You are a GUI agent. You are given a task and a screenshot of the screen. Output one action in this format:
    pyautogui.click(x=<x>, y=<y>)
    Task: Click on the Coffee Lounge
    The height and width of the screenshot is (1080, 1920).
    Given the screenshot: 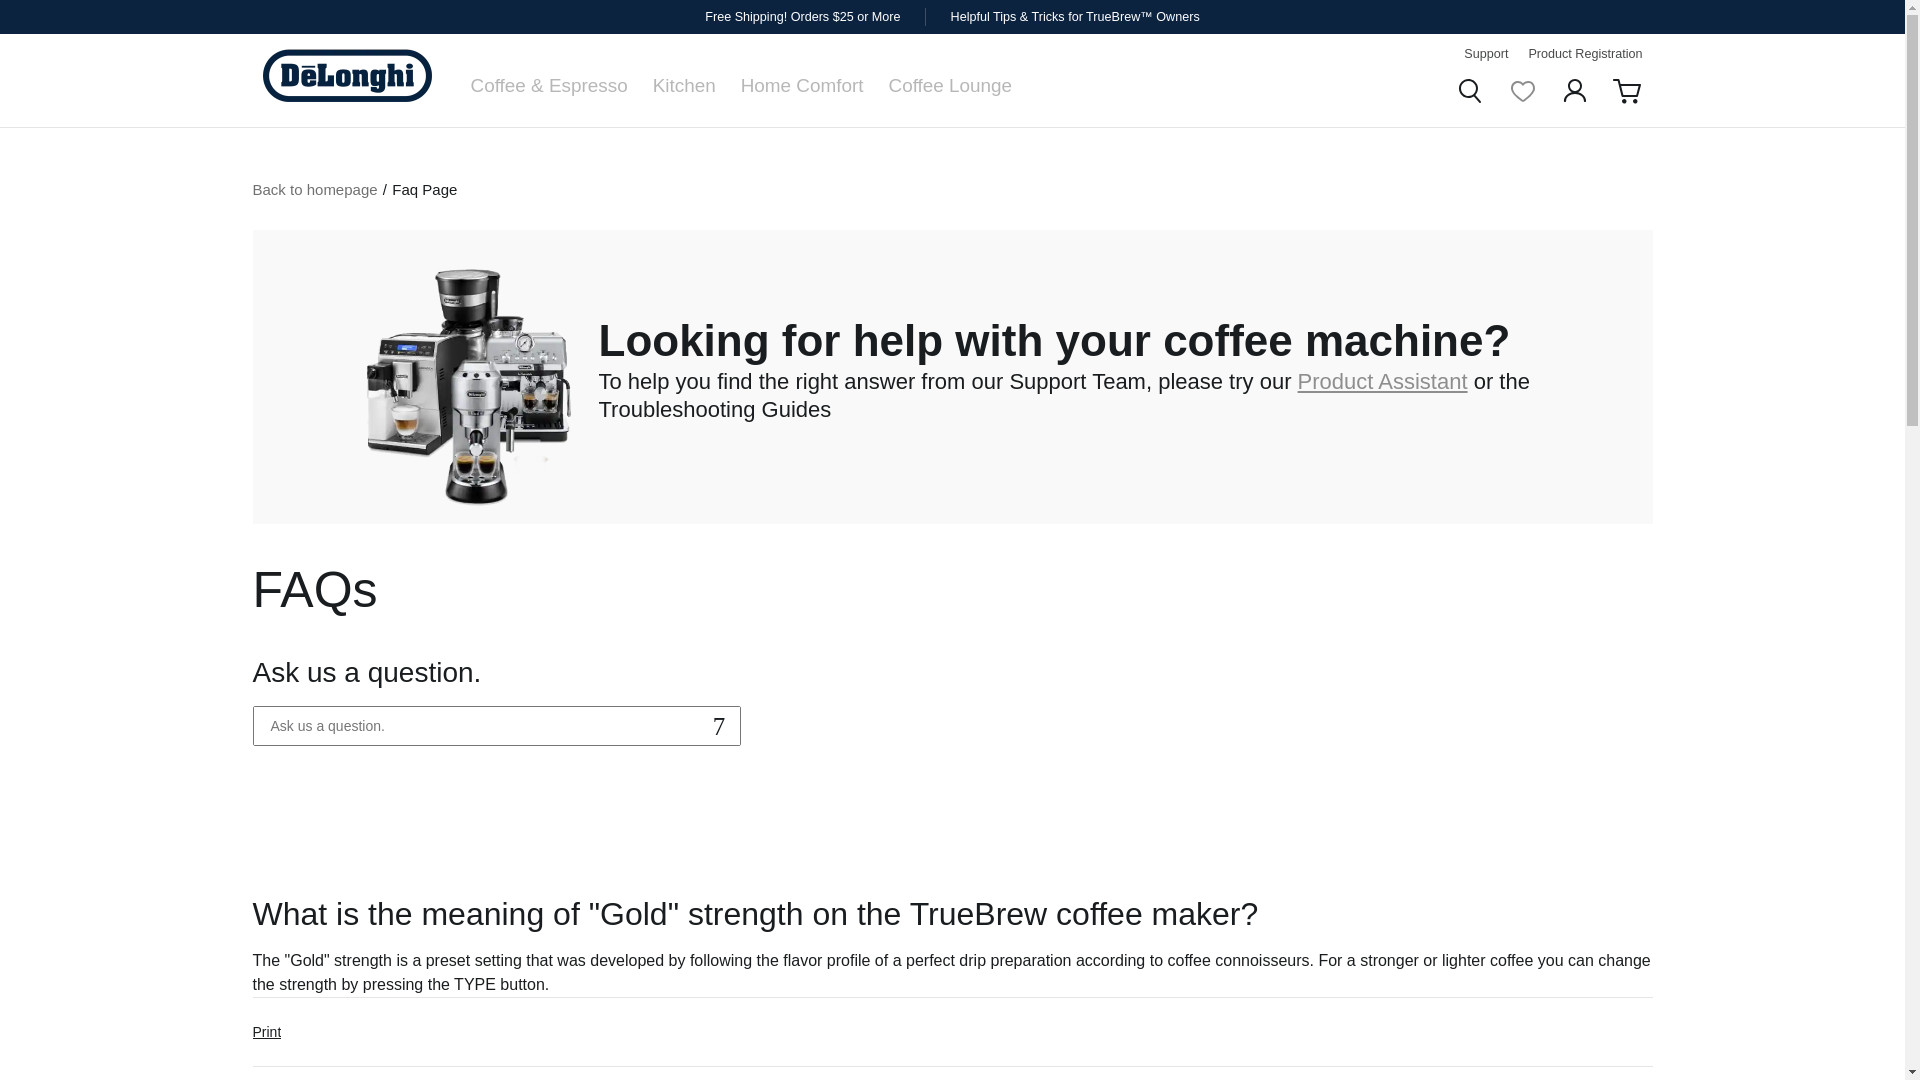 What is the action you would take?
    pyautogui.click(x=950, y=85)
    